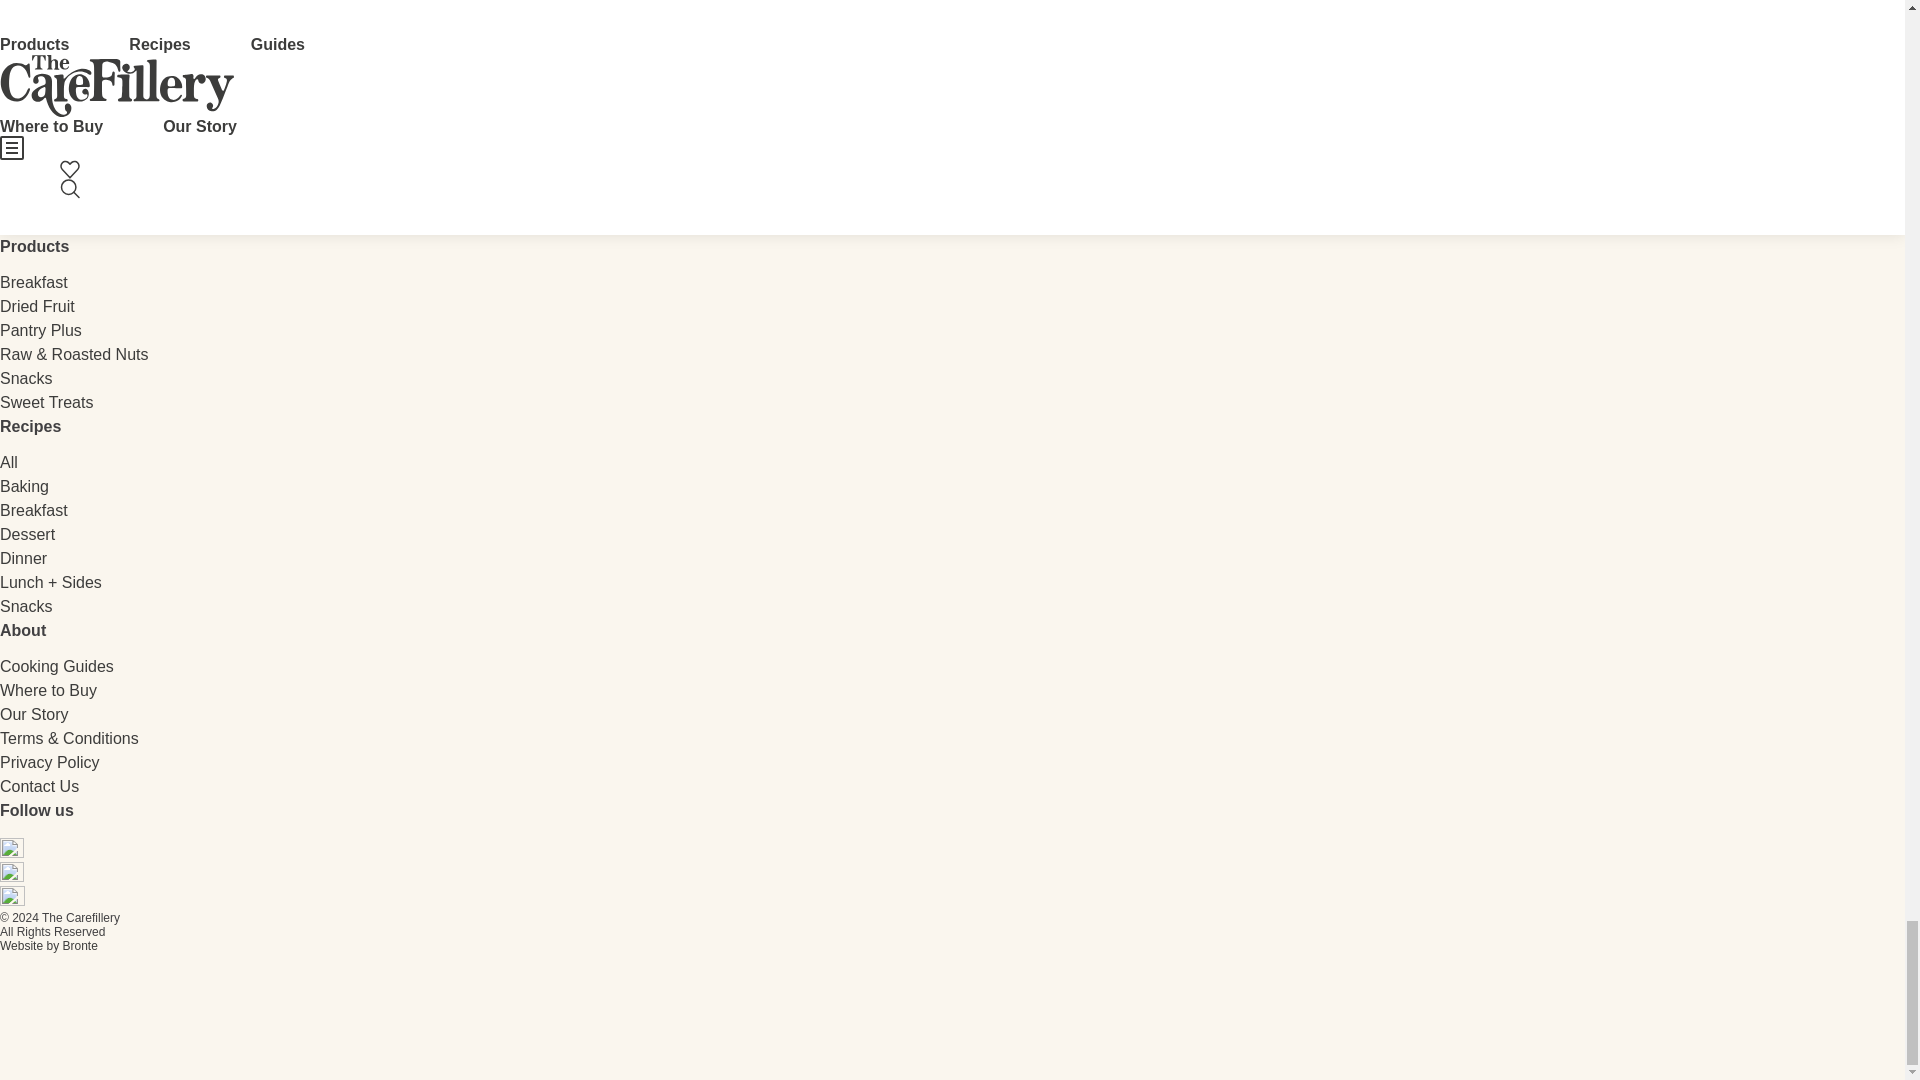 The height and width of the screenshot is (1080, 1920). I want to click on Cooking Guides, so click(56, 666).